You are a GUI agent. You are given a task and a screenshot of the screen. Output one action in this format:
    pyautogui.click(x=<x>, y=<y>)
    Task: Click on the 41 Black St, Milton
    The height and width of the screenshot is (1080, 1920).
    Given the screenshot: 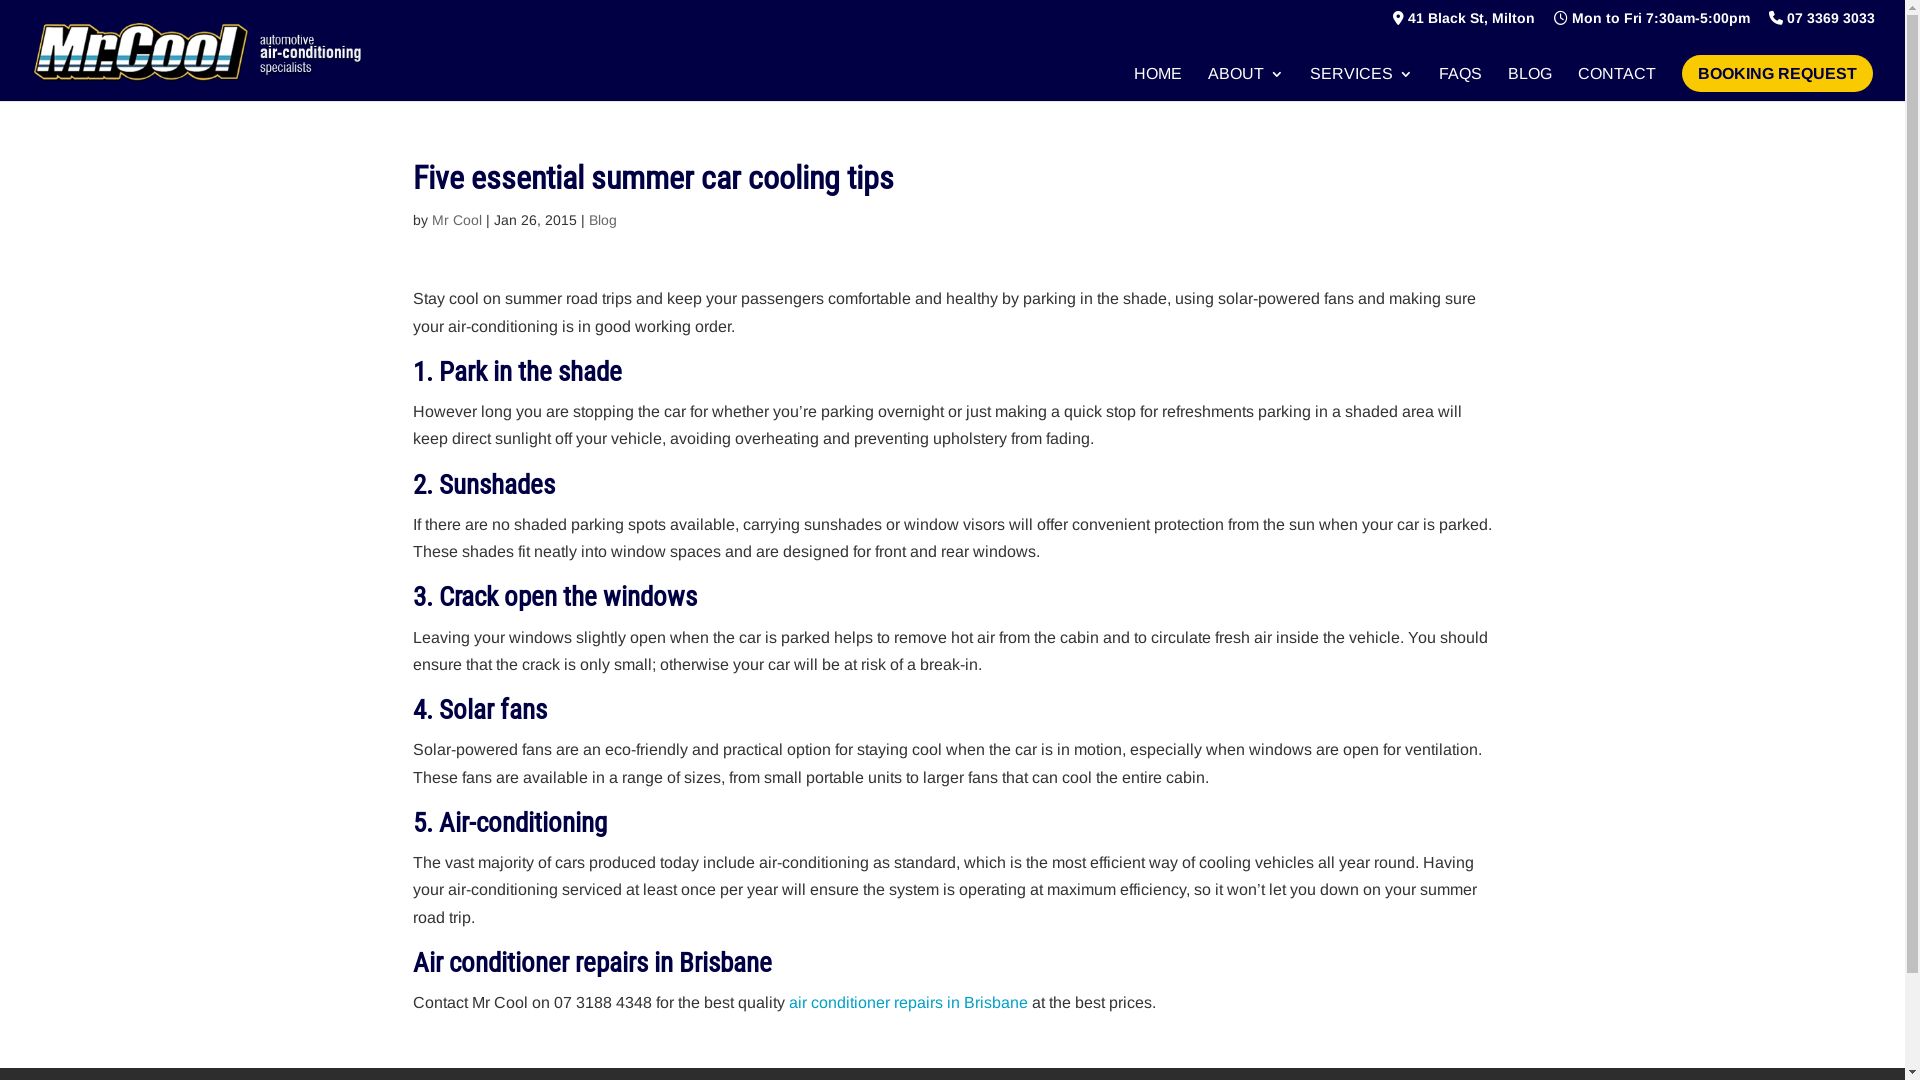 What is the action you would take?
    pyautogui.click(x=1464, y=22)
    